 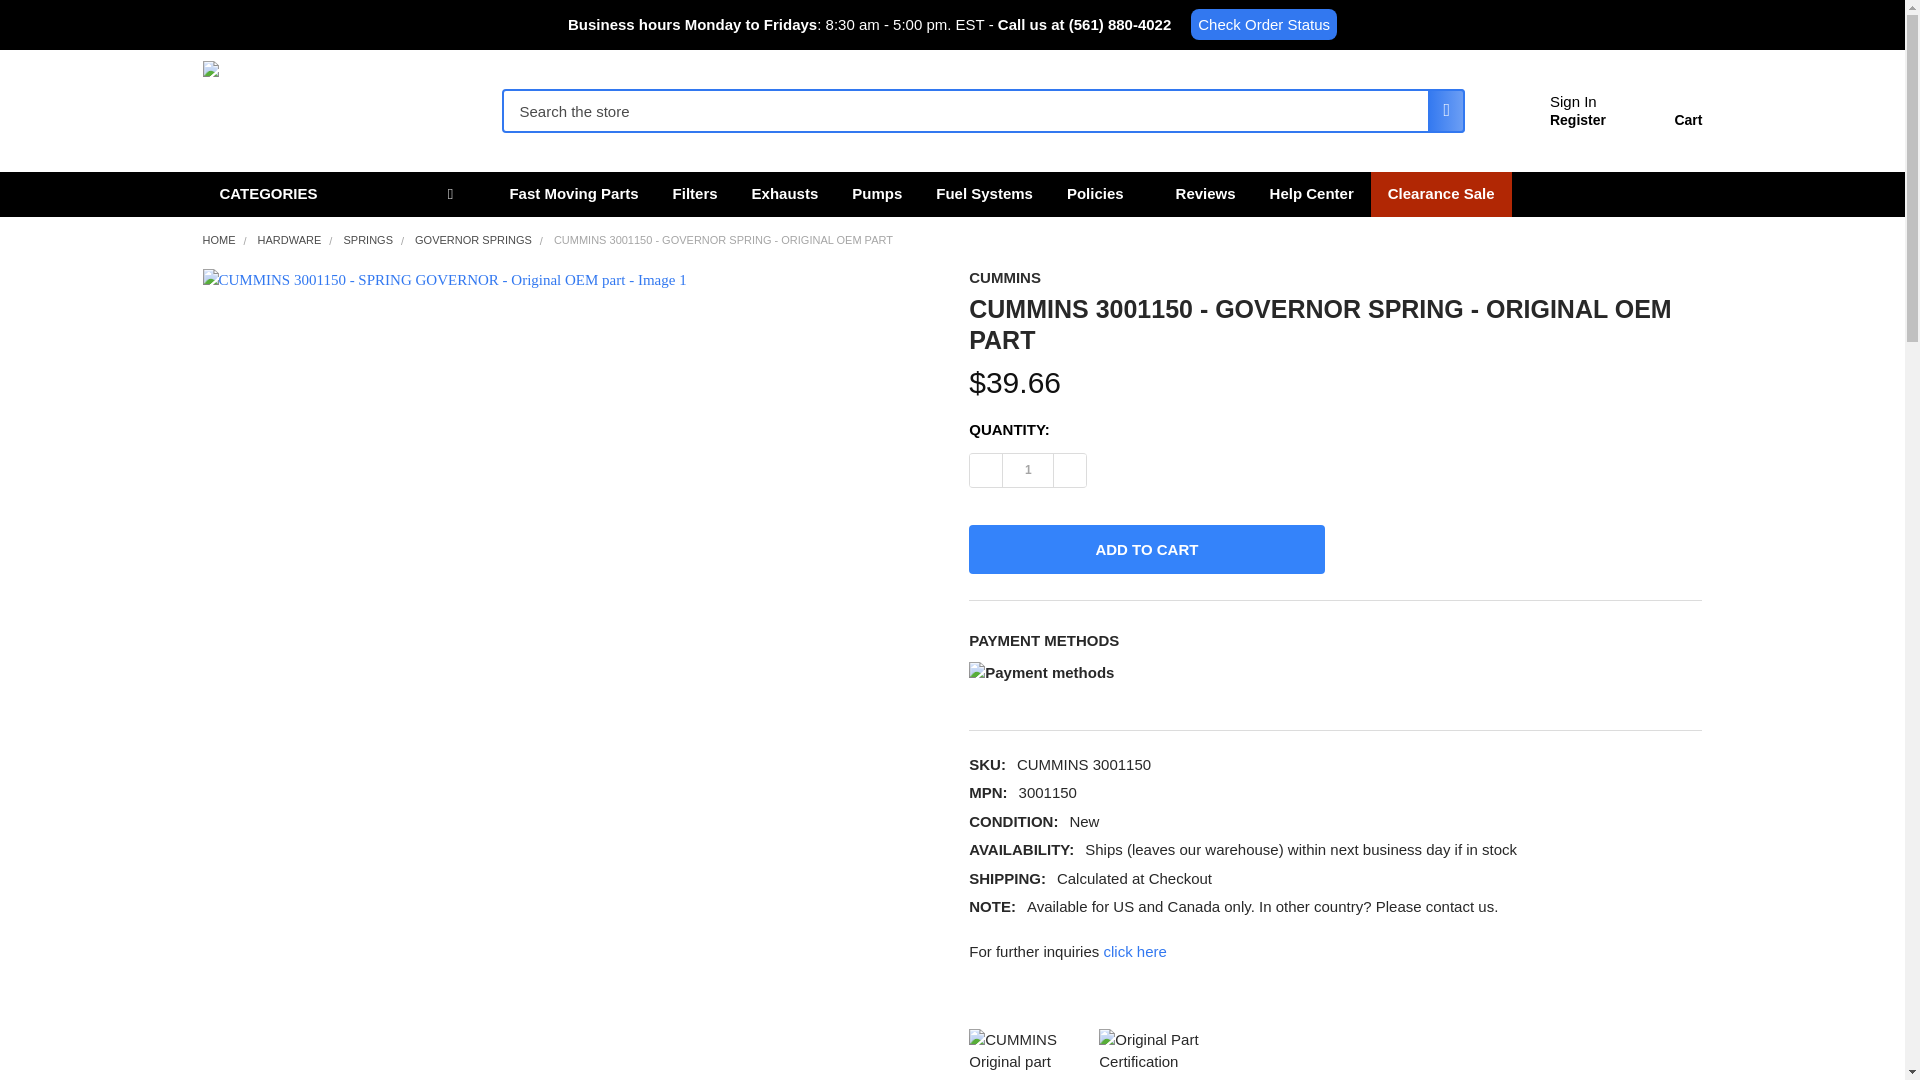 I want to click on Register, so click(x=1577, y=120).